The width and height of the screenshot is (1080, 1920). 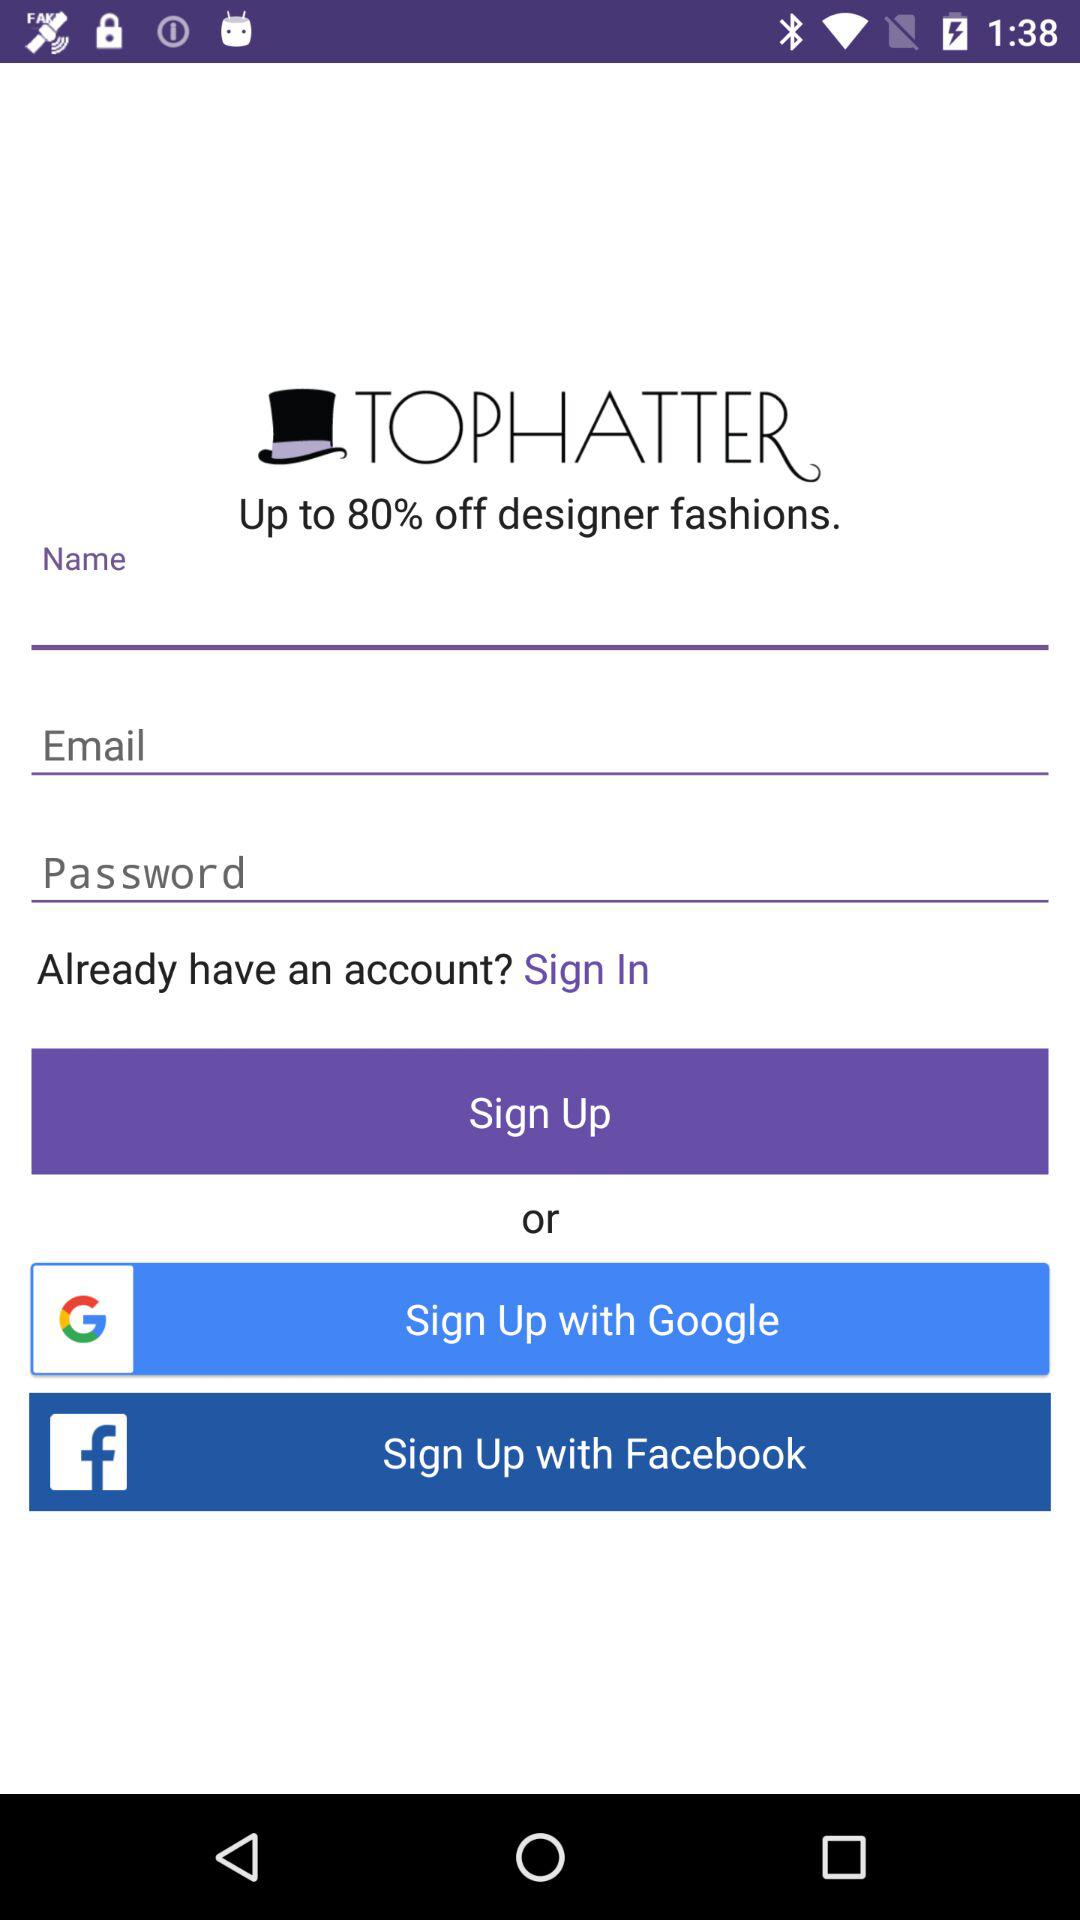 I want to click on login, so click(x=540, y=746).